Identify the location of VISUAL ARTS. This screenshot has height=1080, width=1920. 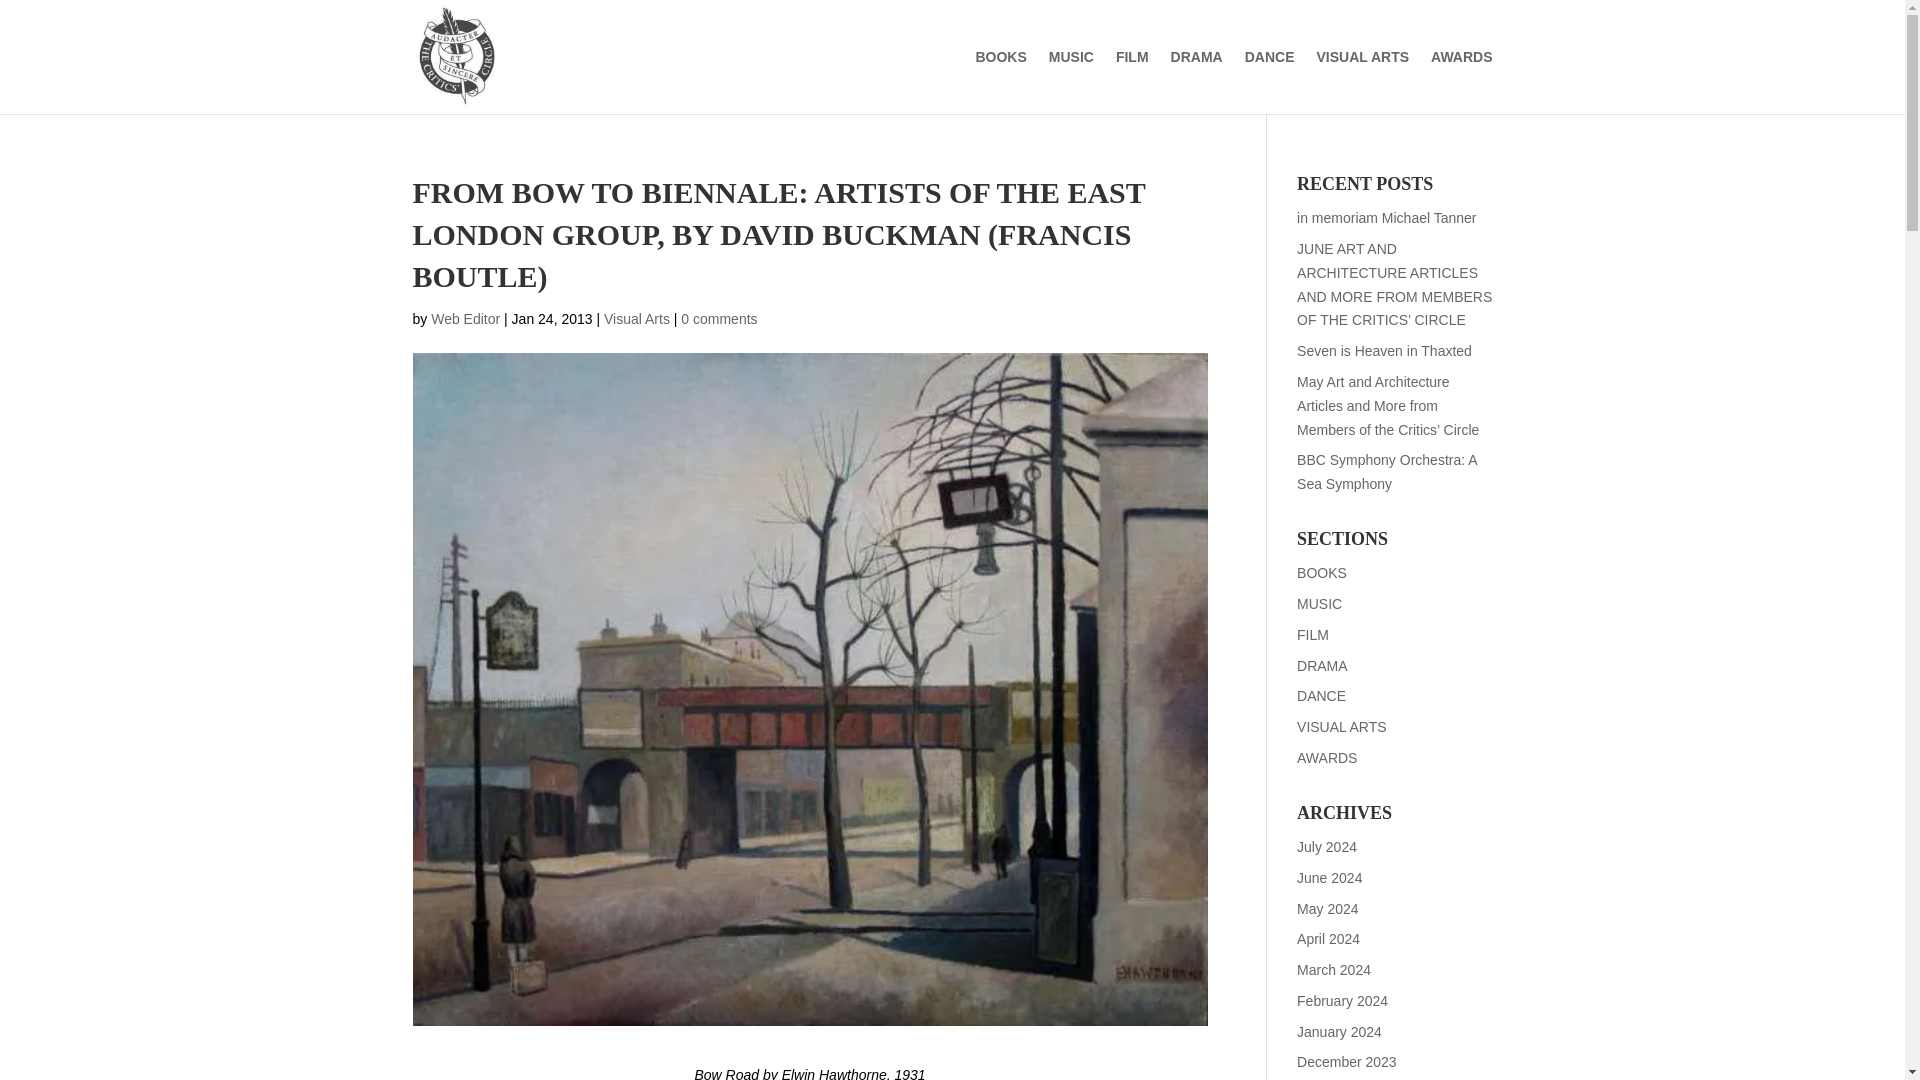
(1362, 82).